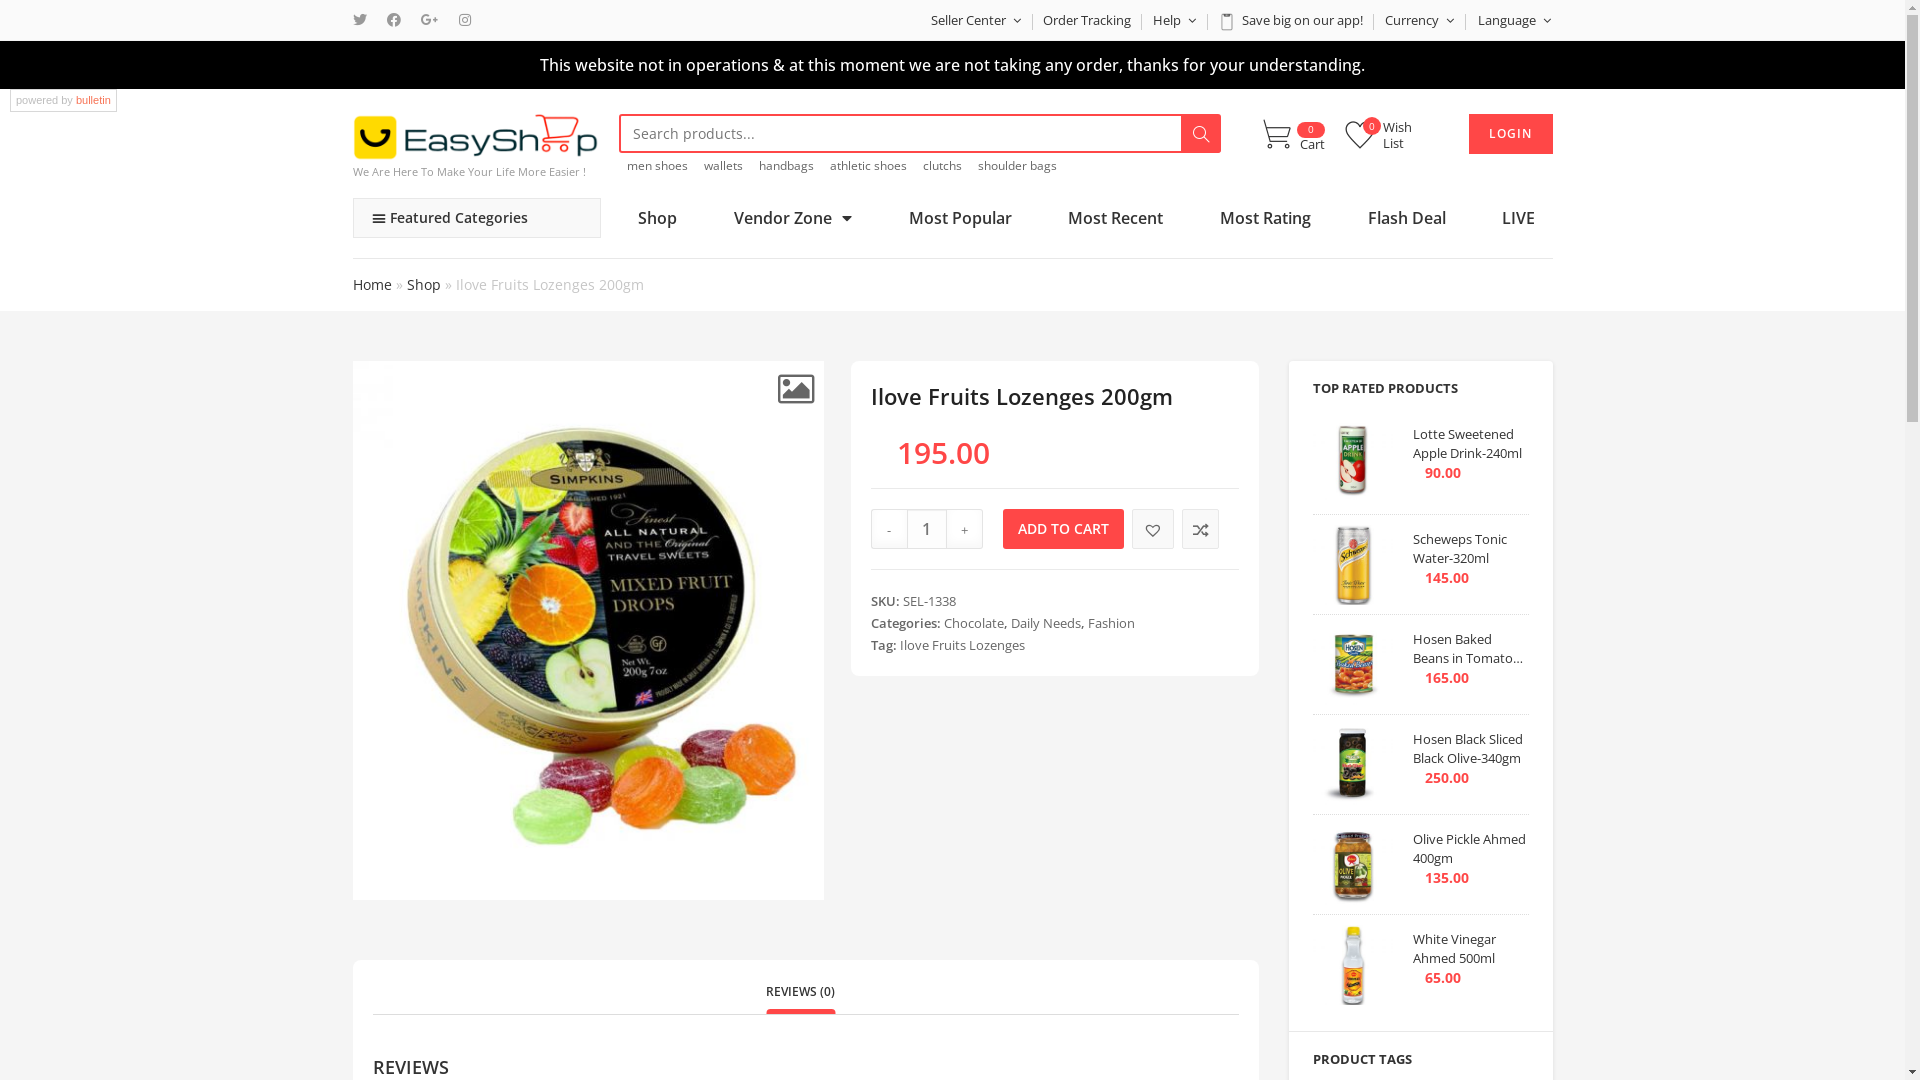 The width and height of the screenshot is (1920, 1080). I want to click on Most Popular, so click(960, 218).